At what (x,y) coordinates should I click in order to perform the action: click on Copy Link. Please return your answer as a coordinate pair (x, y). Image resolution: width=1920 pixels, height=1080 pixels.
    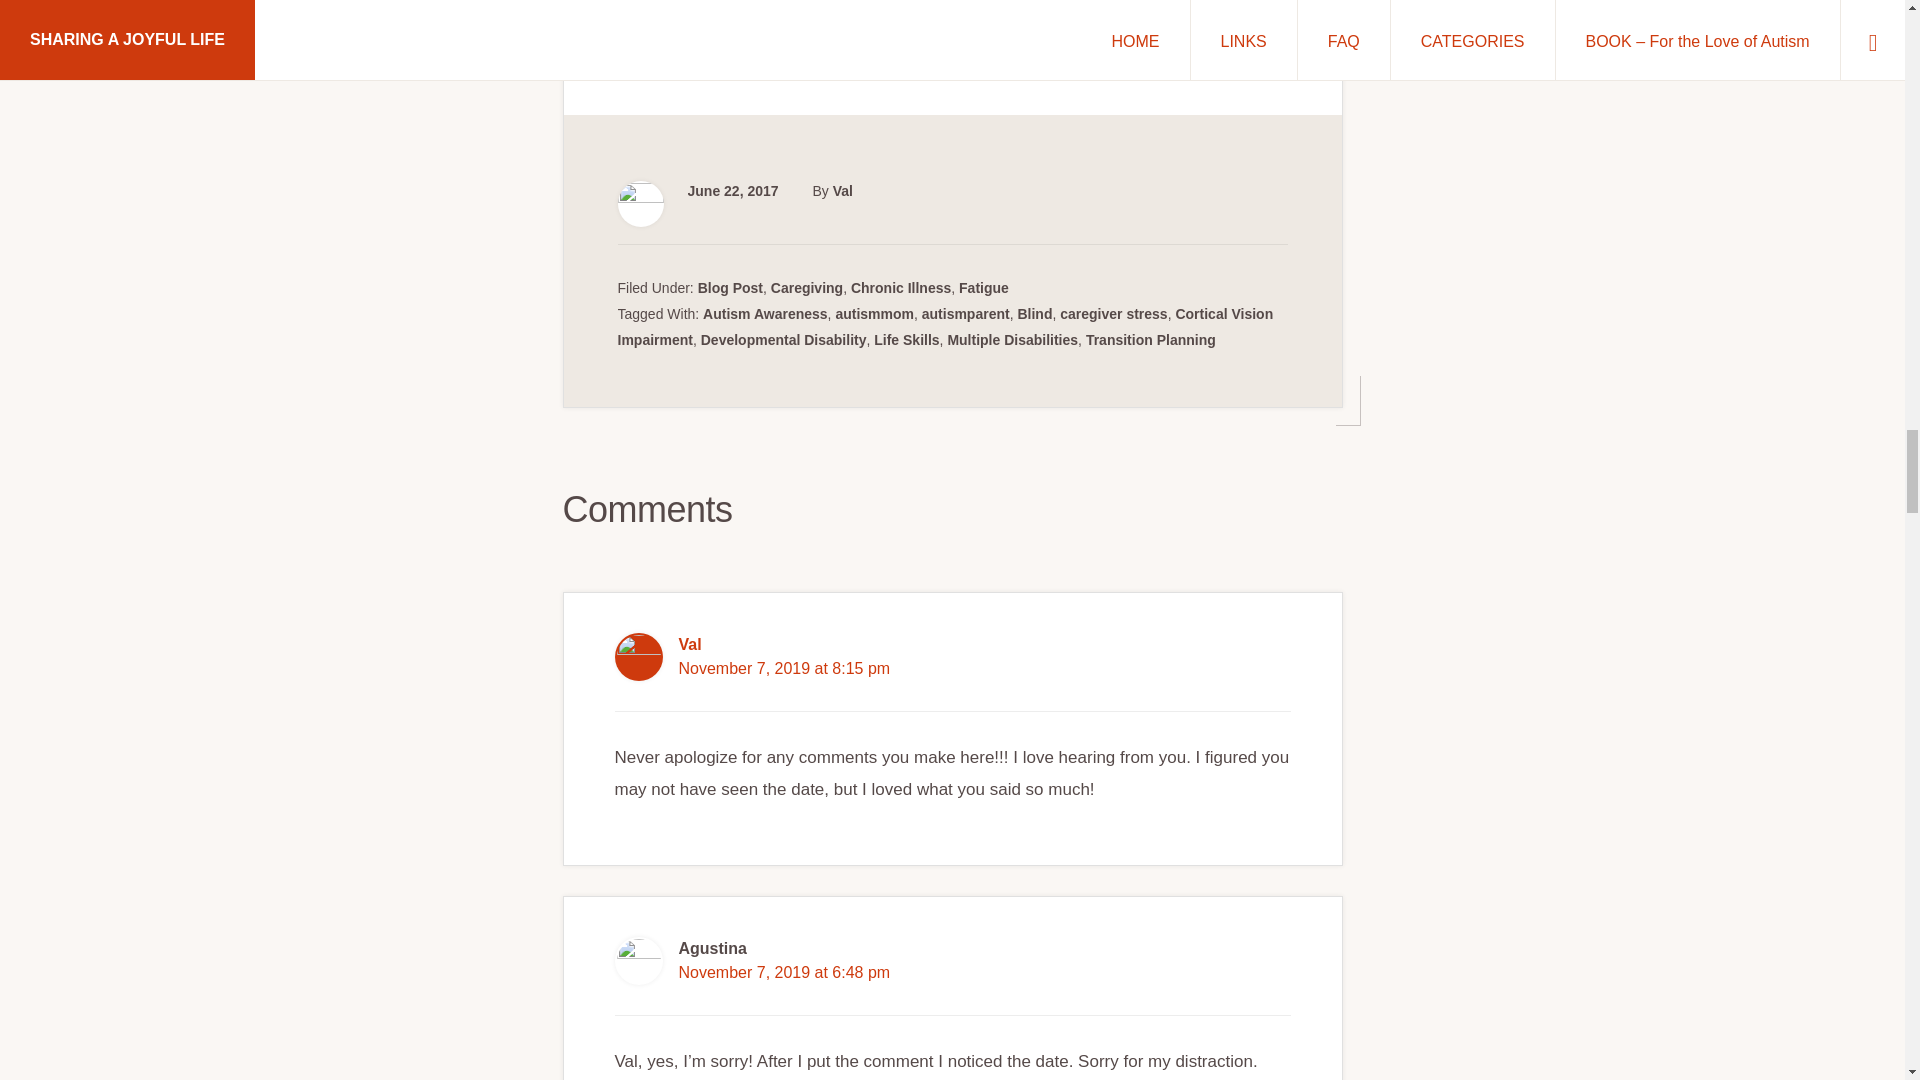
    Looking at the image, I should click on (806, 40).